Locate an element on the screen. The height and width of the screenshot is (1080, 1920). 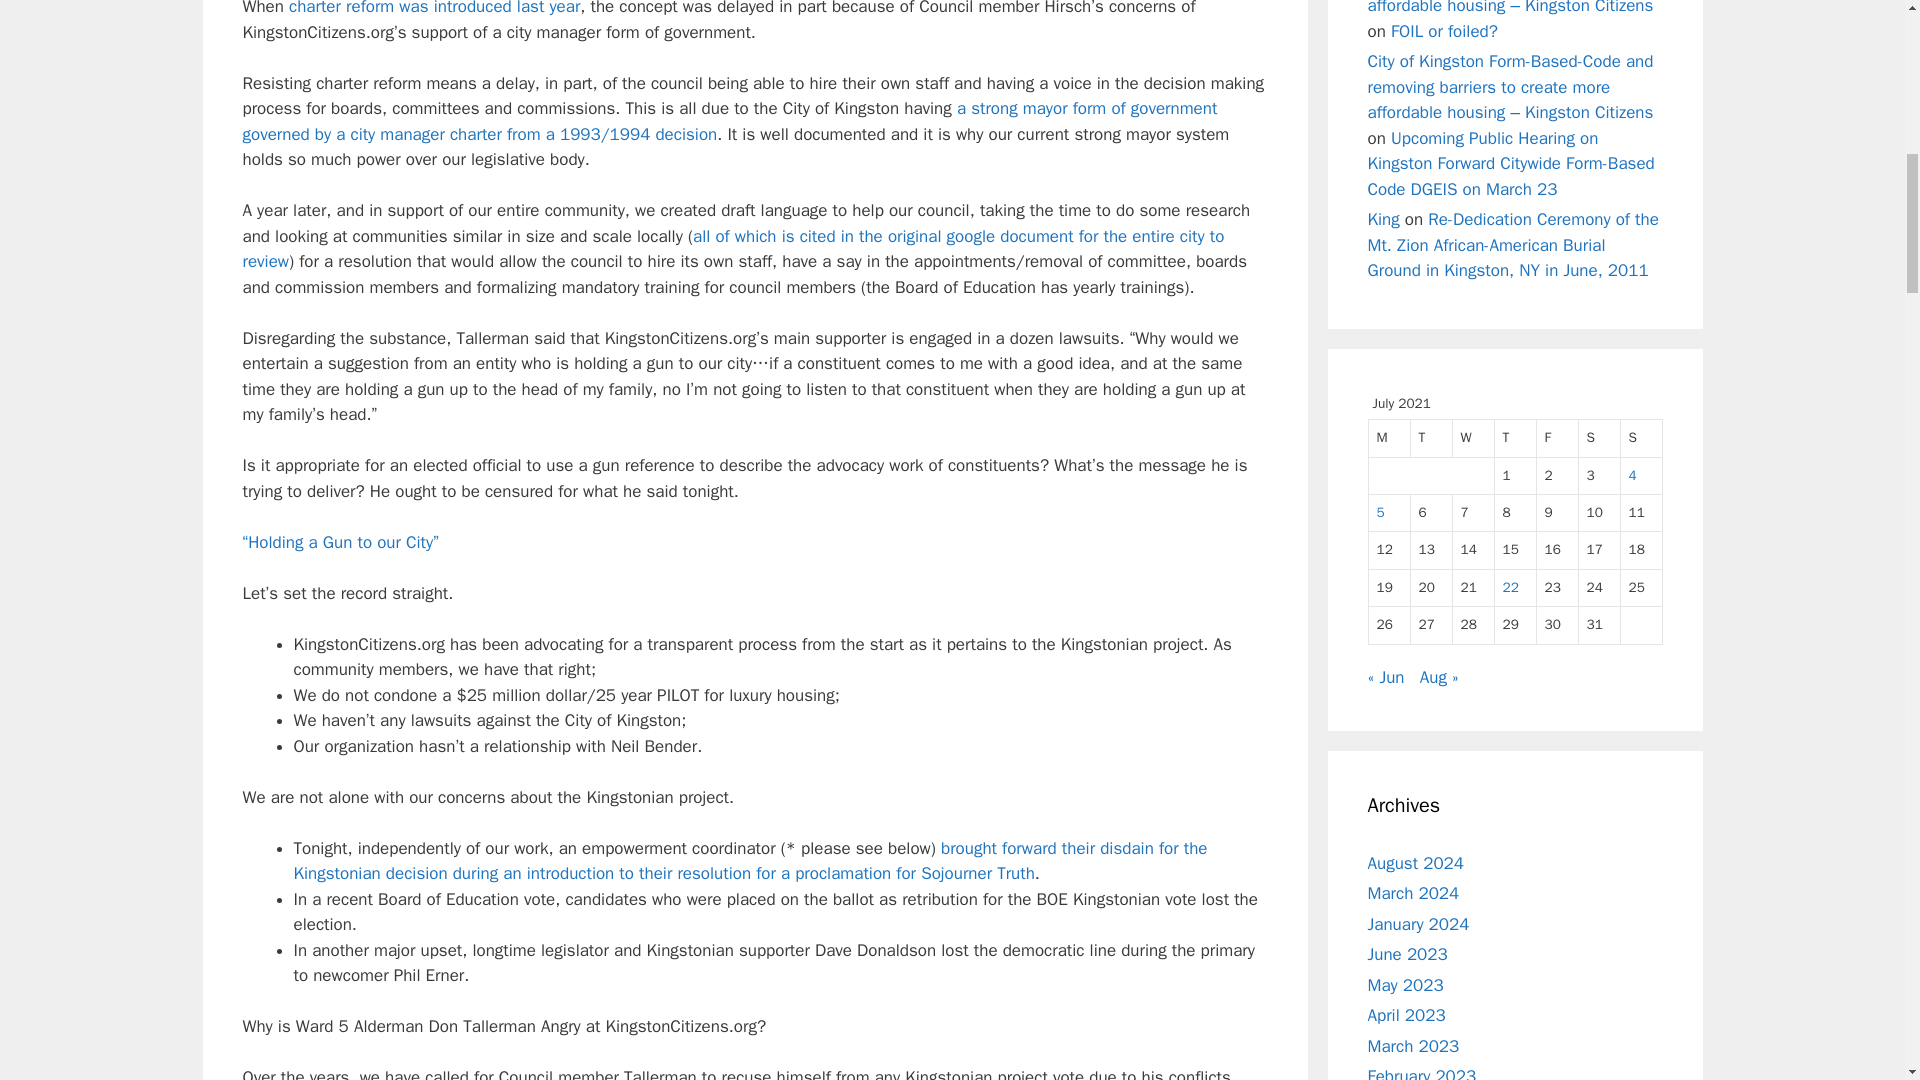
Thursday is located at coordinates (1514, 438).